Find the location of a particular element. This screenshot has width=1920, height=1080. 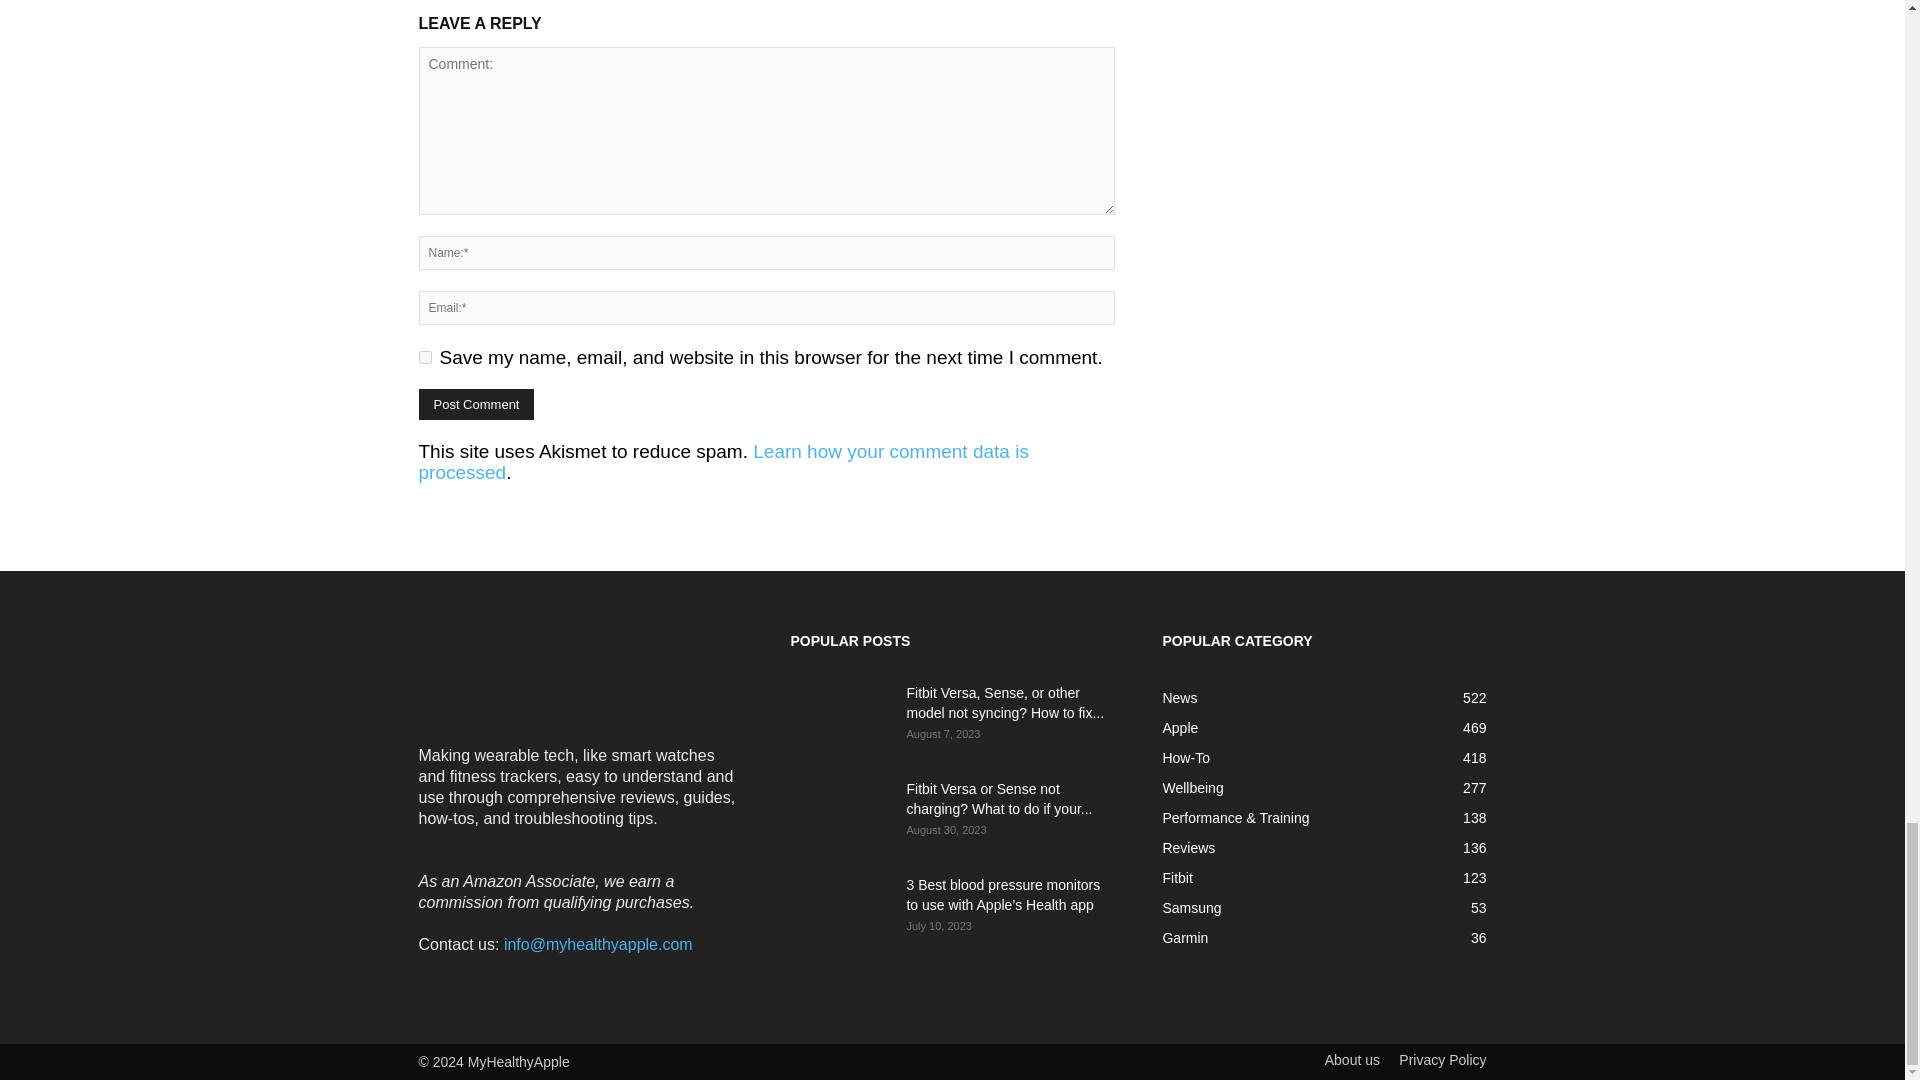

Post Comment is located at coordinates (476, 404).